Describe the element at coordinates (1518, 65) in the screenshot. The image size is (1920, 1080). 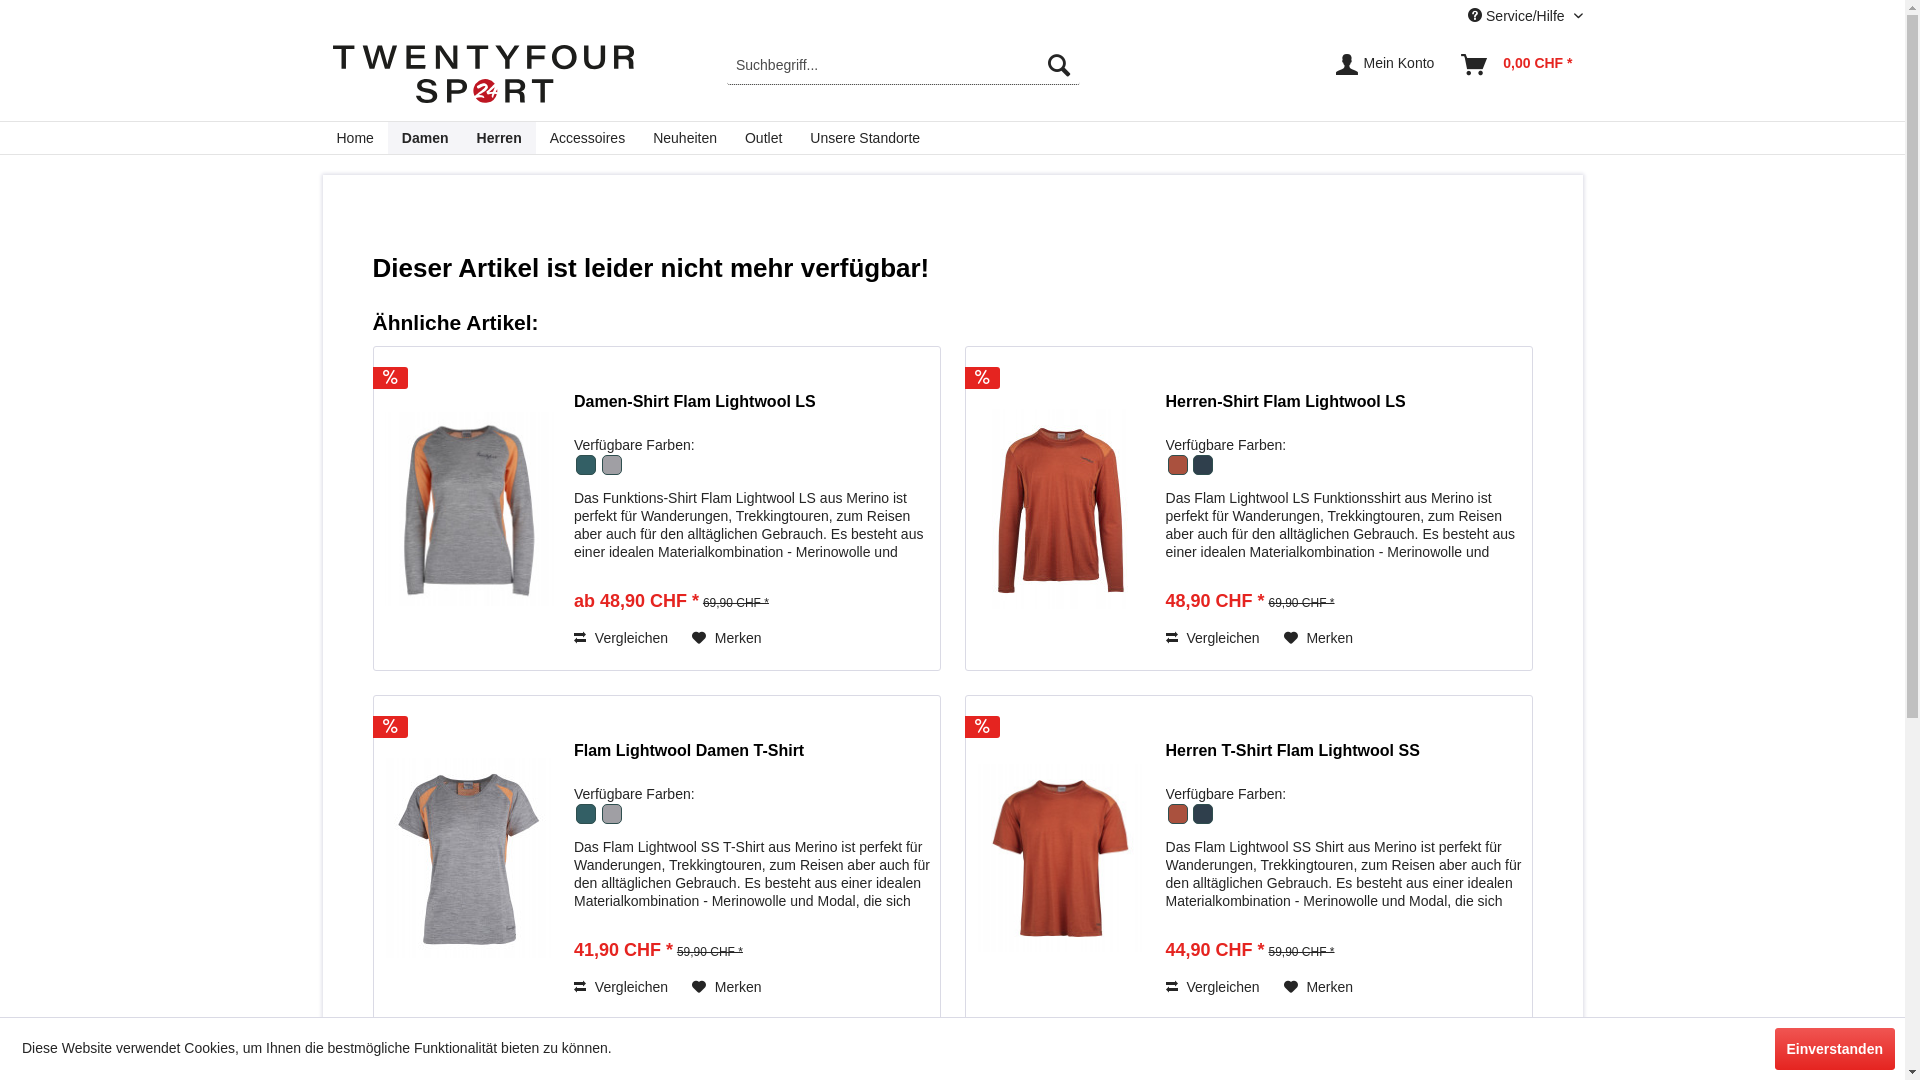
I see `0,00 CHF *` at that location.